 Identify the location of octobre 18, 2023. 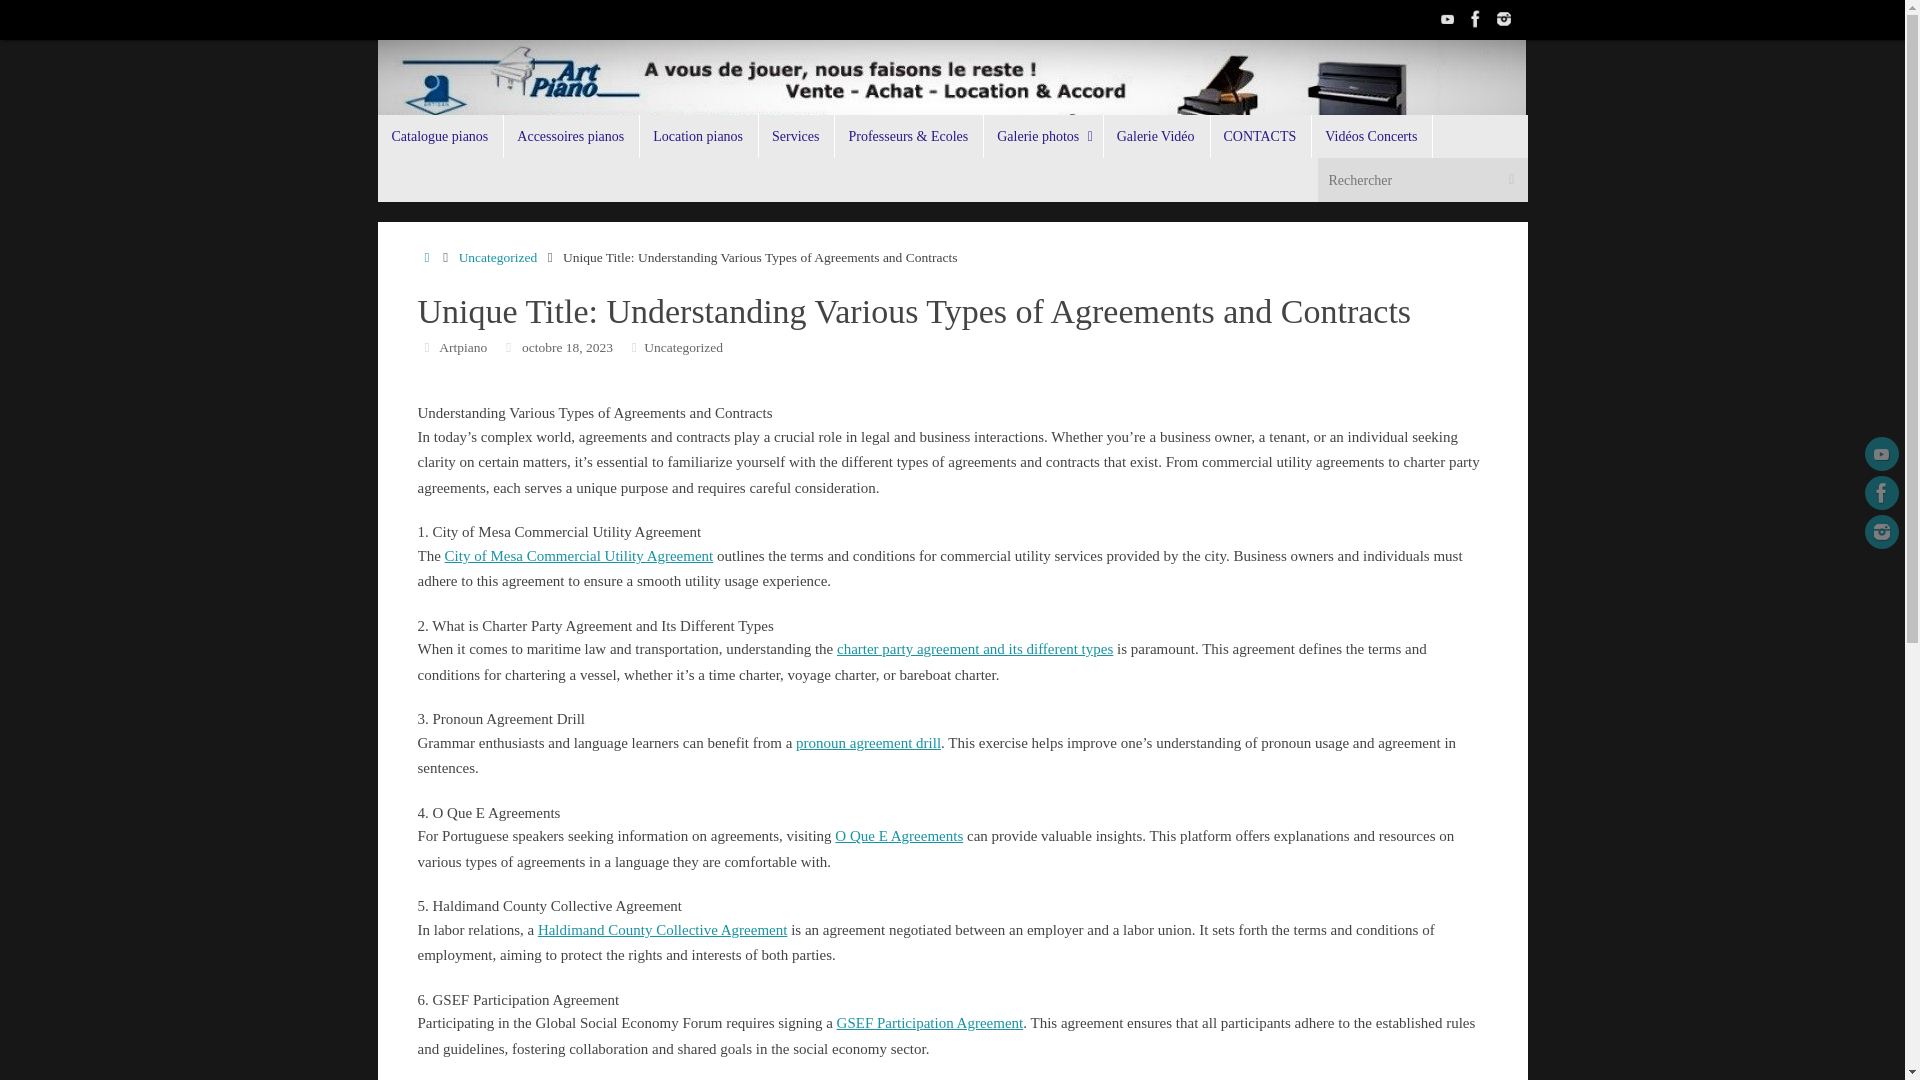
(567, 348).